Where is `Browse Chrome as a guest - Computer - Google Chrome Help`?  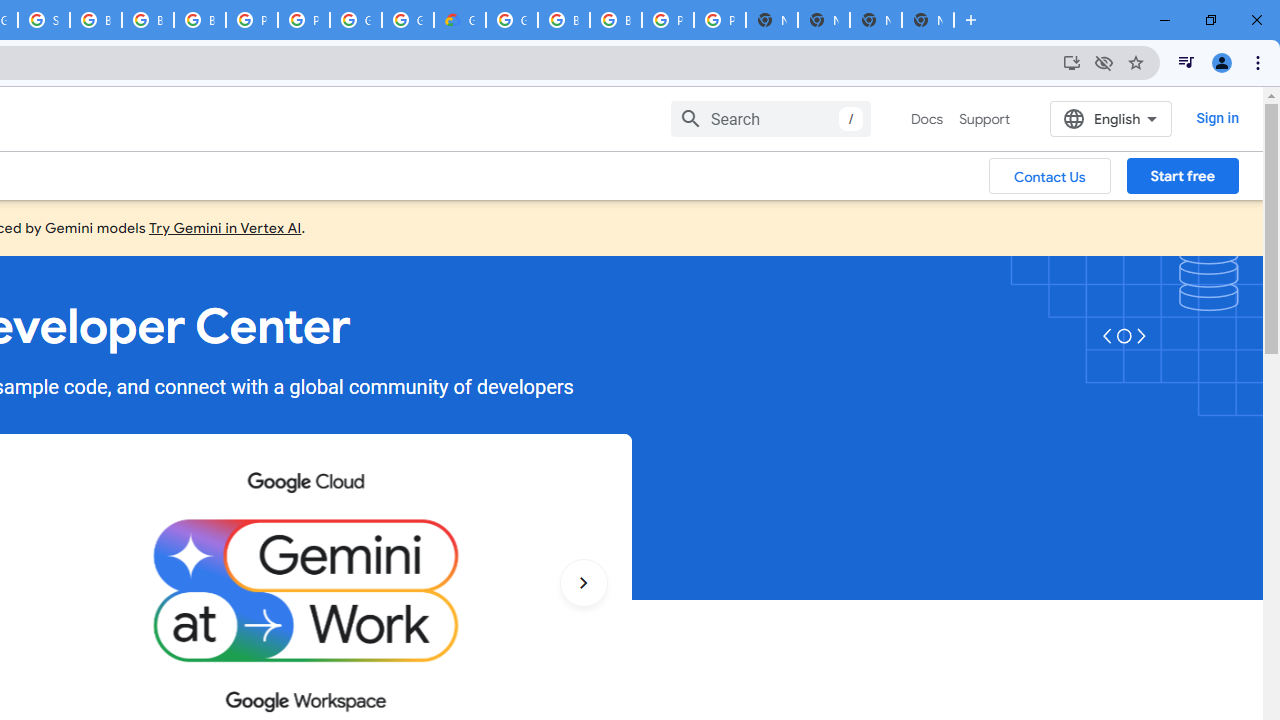 Browse Chrome as a guest - Computer - Google Chrome Help is located at coordinates (564, 20).